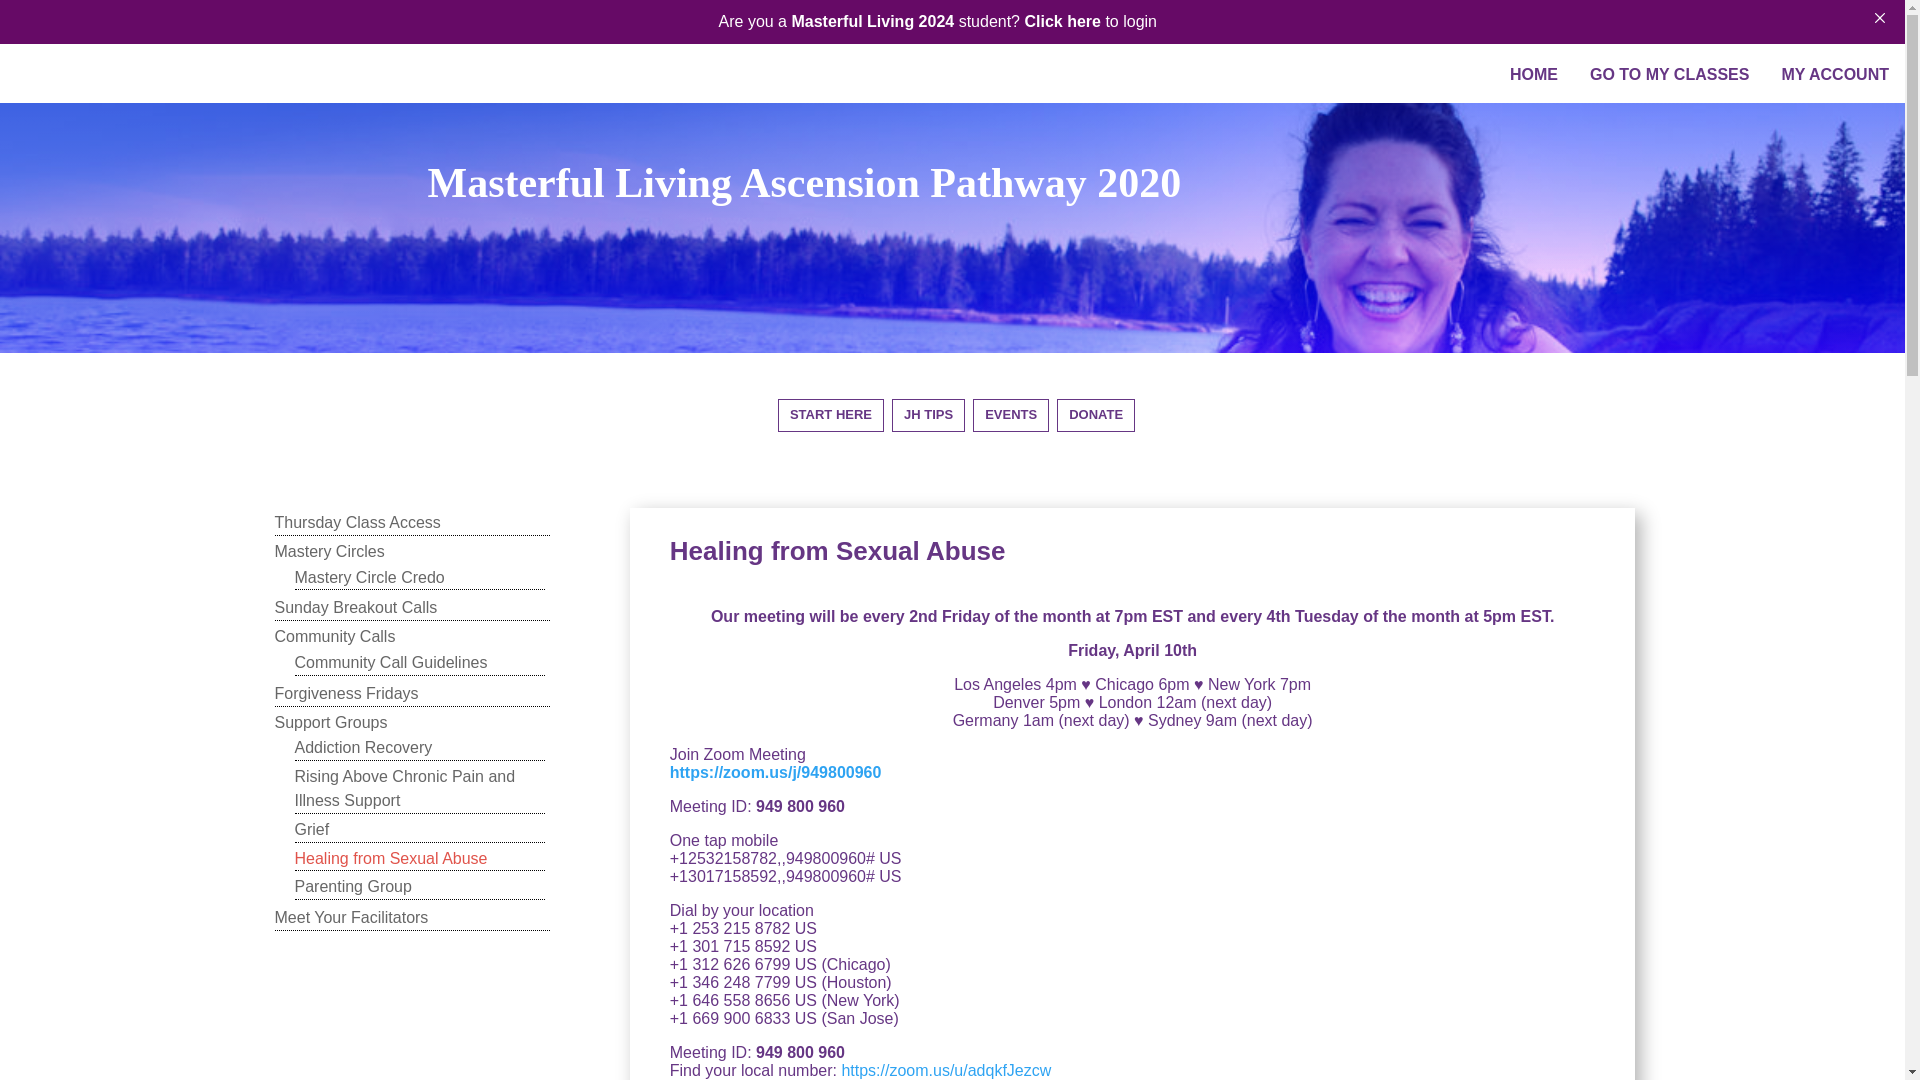  I want to click on JH TIPS, so click(928, 418).